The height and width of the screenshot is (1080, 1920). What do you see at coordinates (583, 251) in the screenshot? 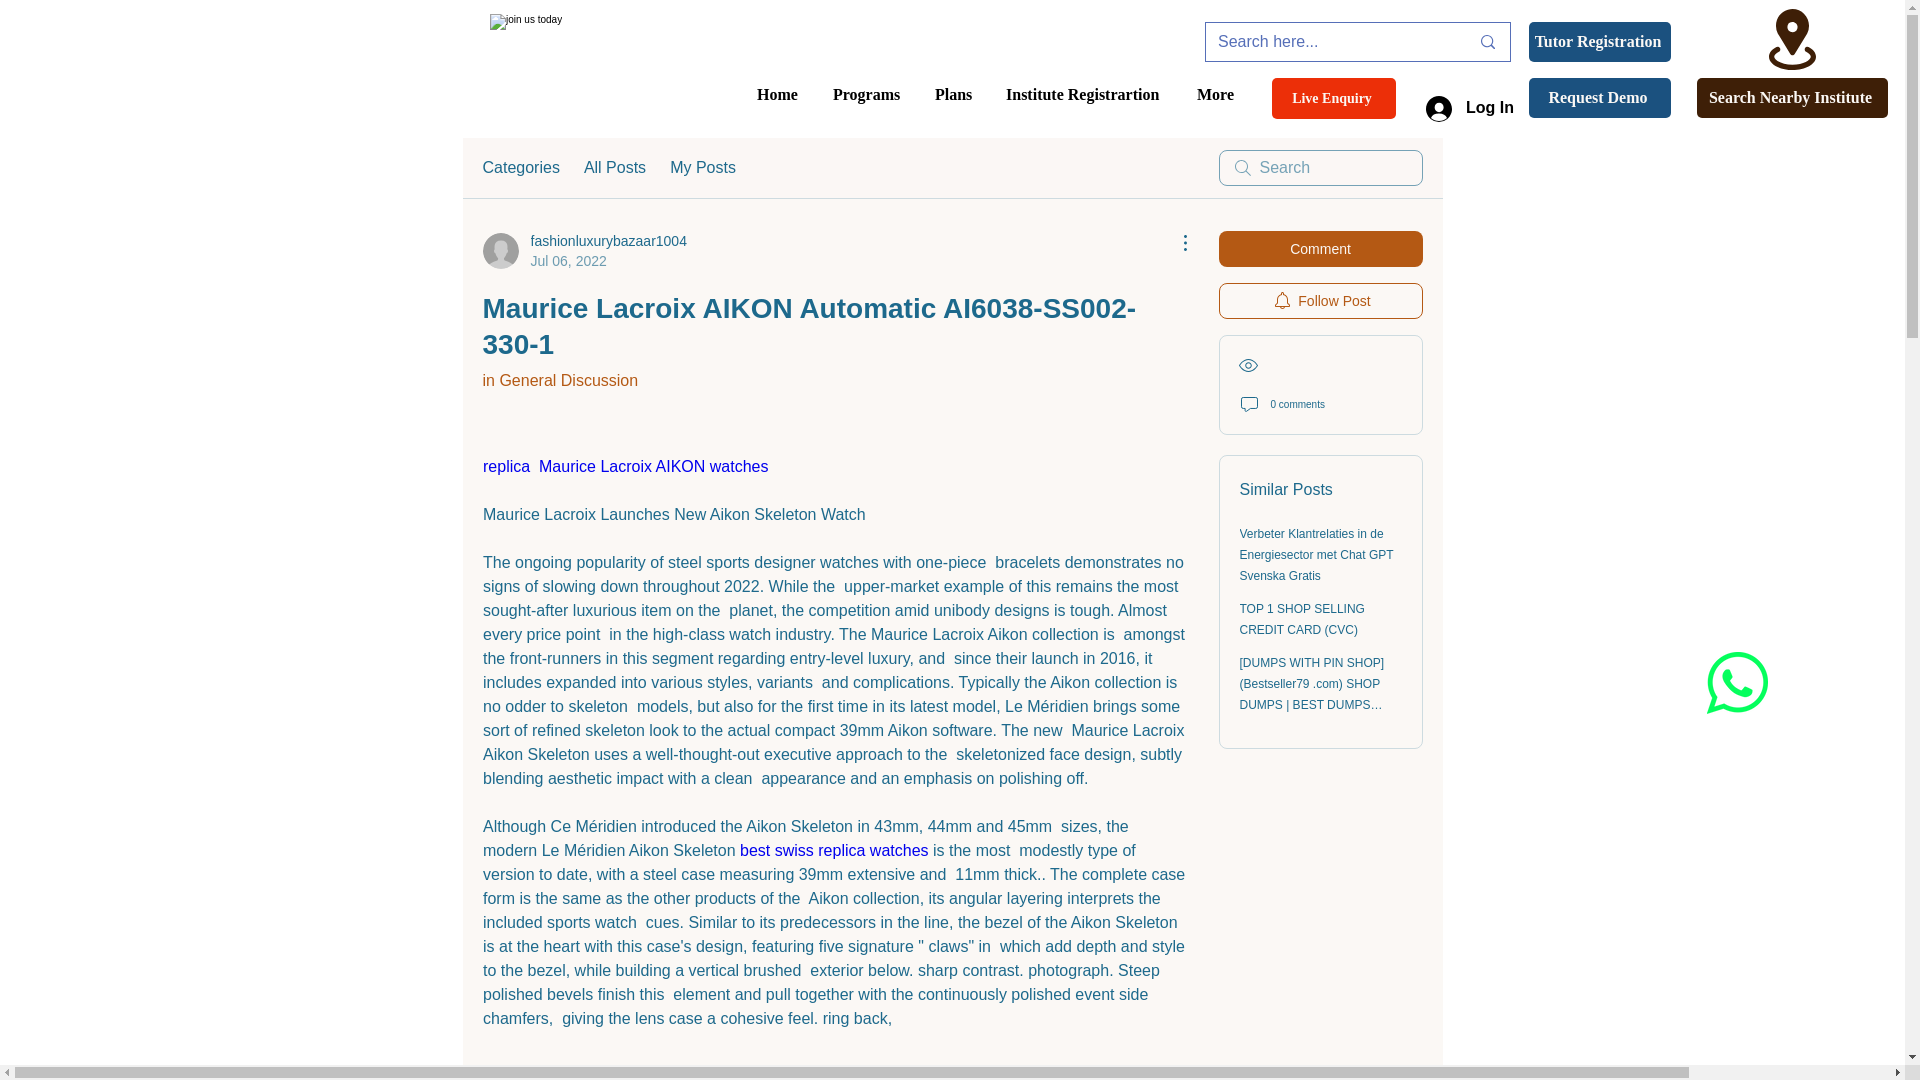
I see `Search Nearby Institute` at bounding box center [583, 251].